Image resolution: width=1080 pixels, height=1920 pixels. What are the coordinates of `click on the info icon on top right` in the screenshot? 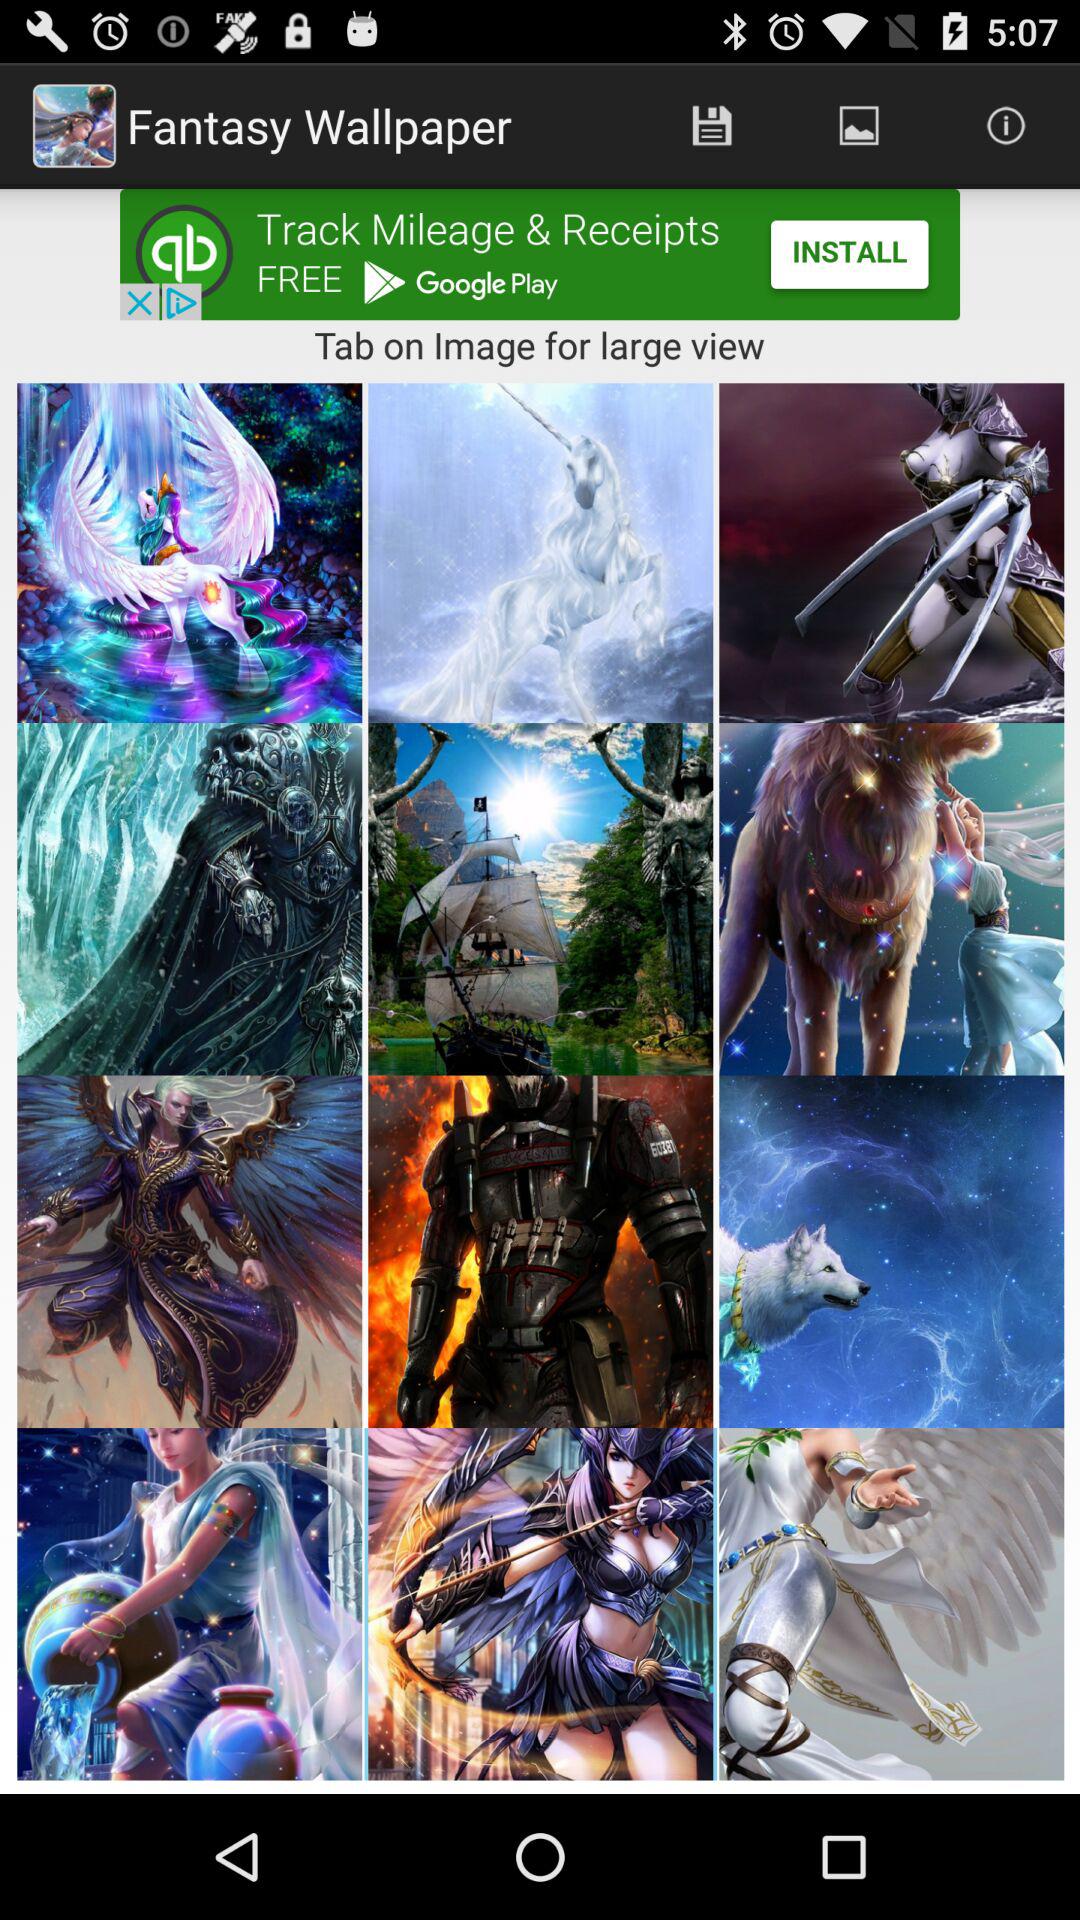 It's located at (1006, 126).